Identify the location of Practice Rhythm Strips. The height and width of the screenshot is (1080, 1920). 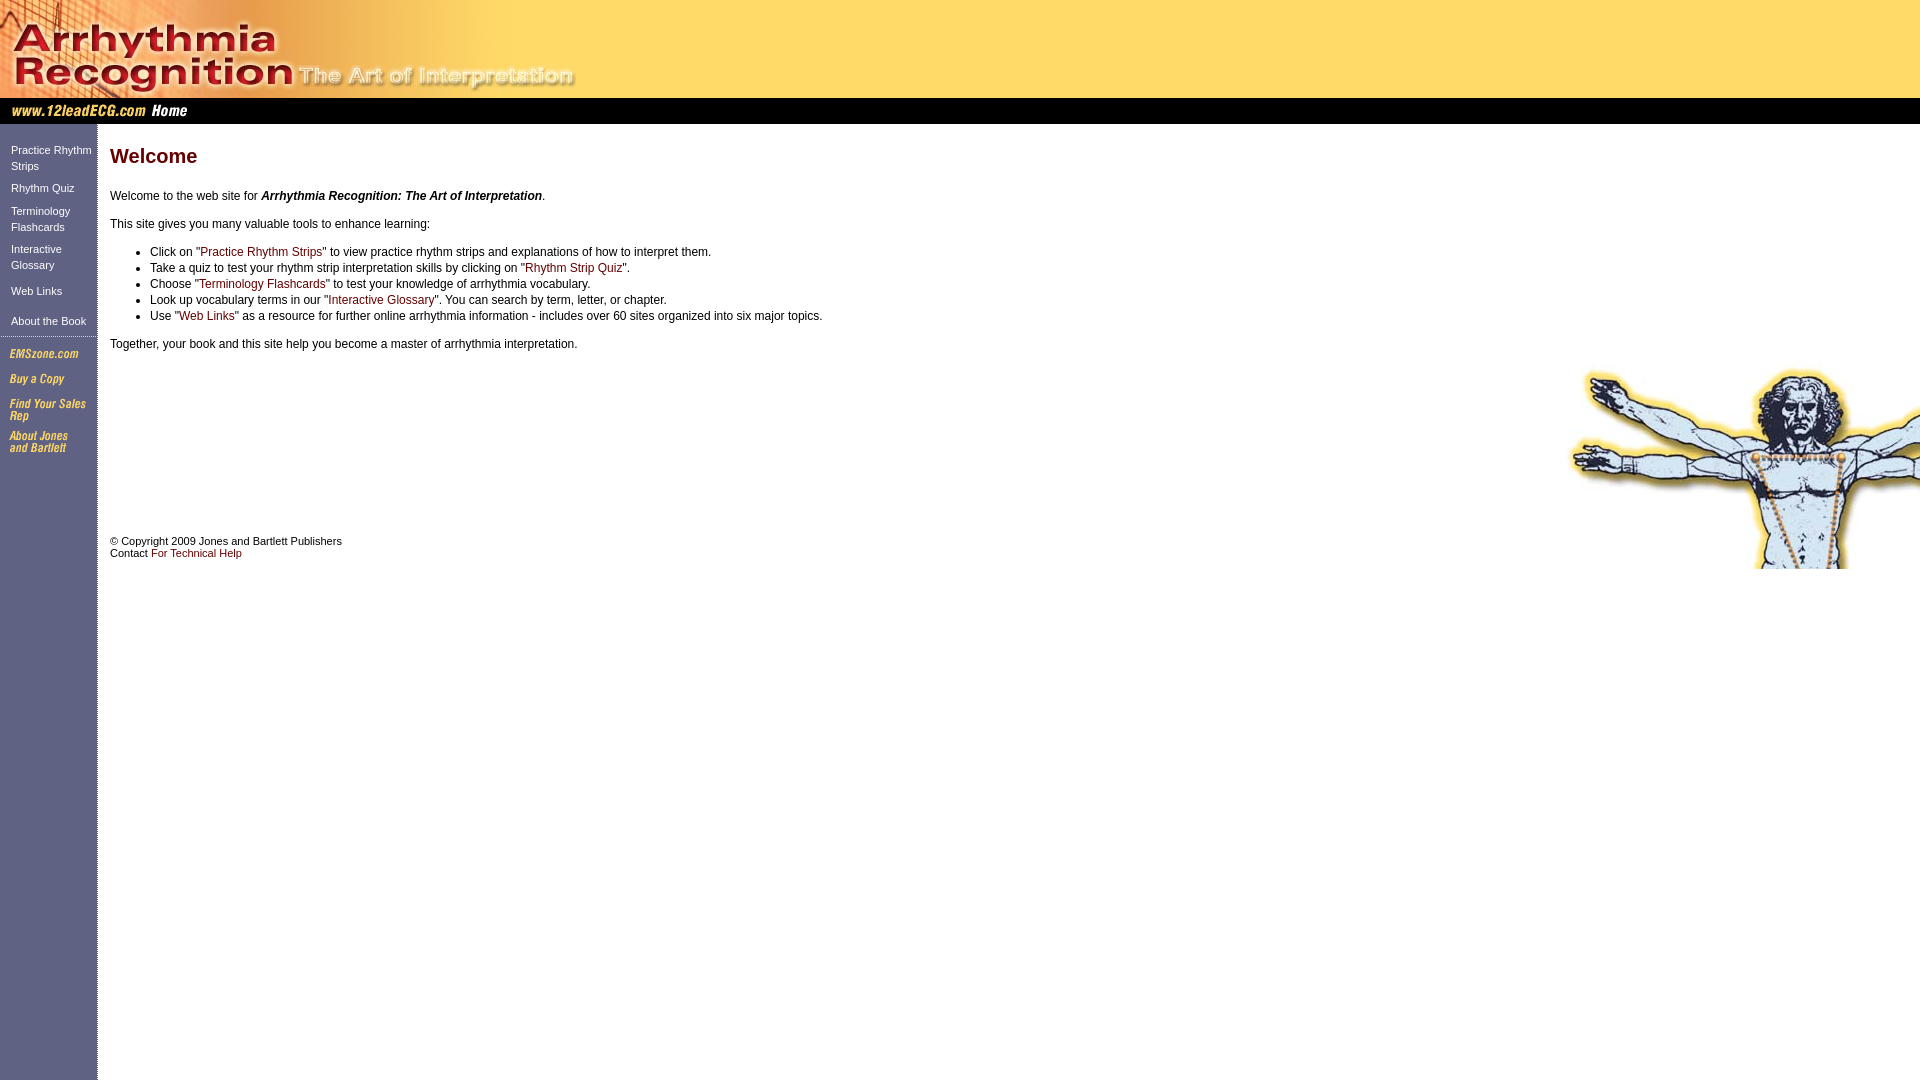
(52, 158).